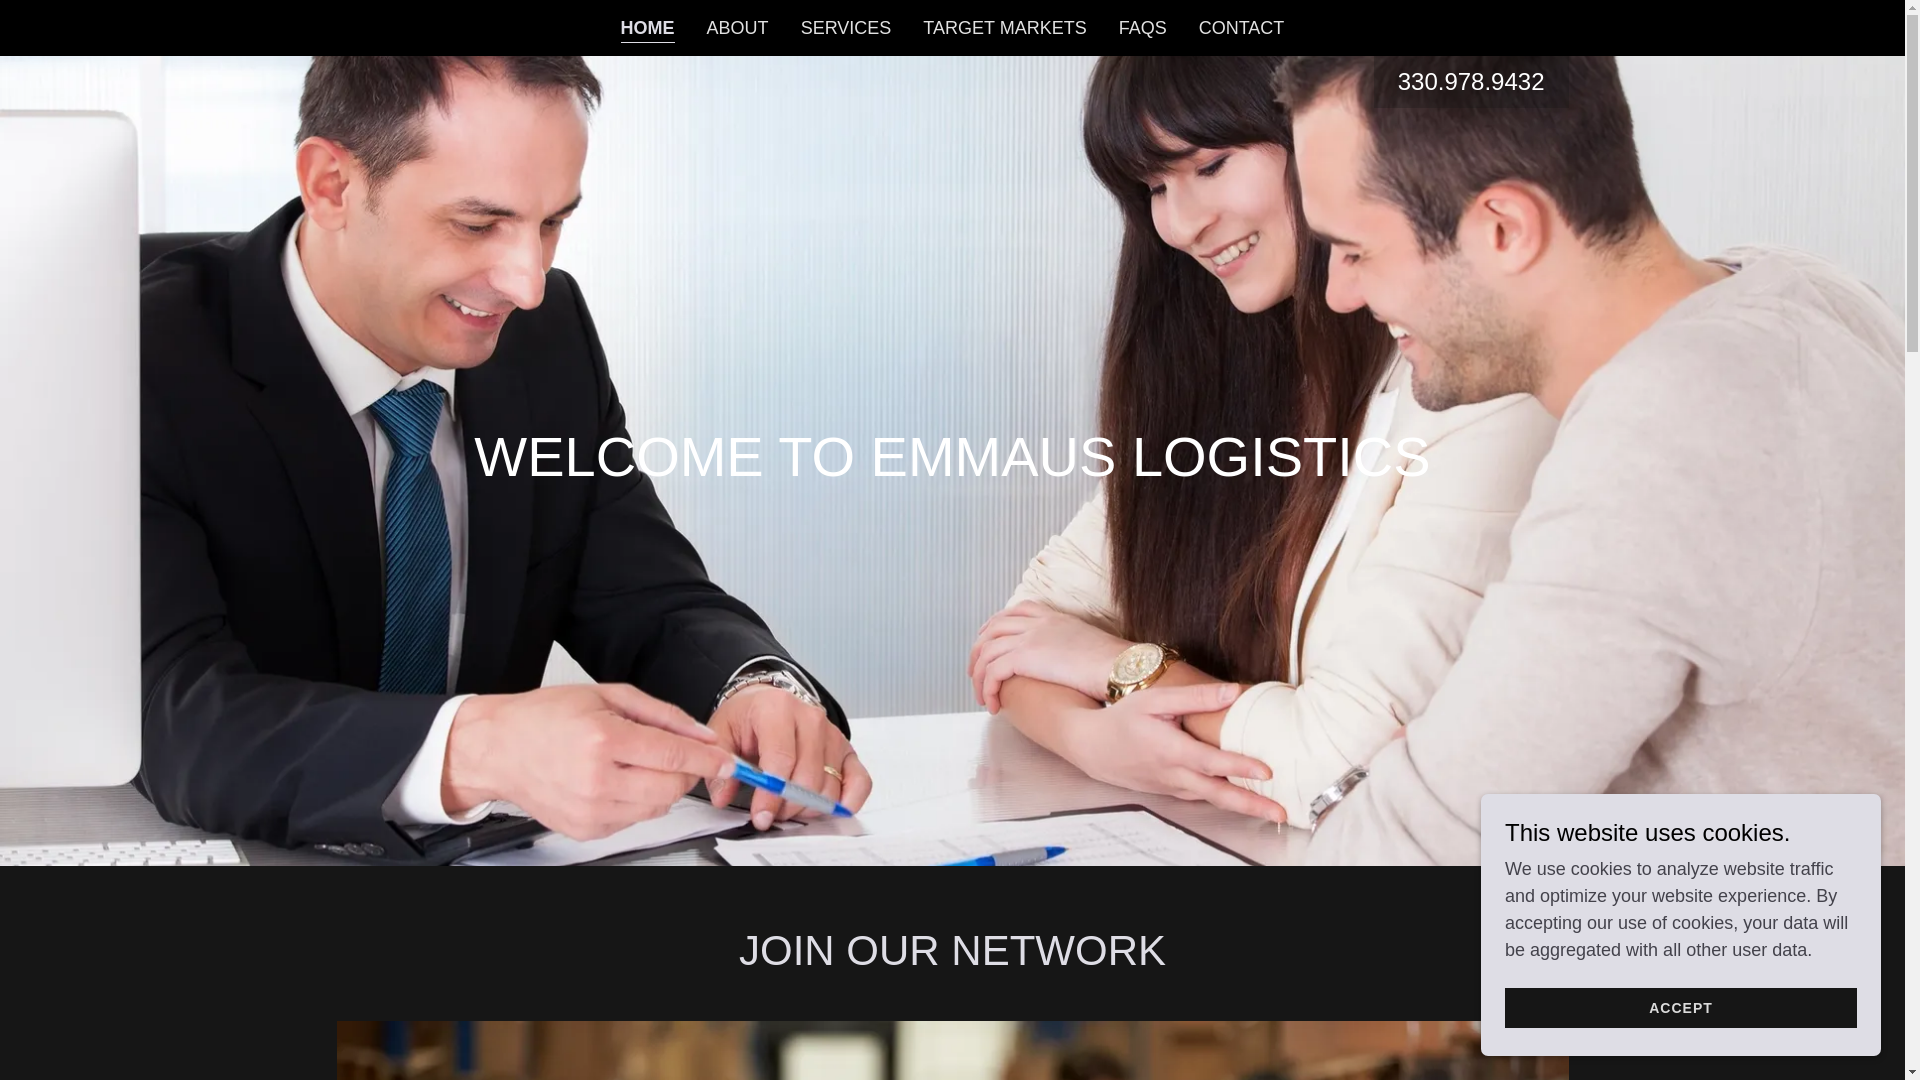  Describe the element at coordinates (1680, 1008) in the screenshot. I see `ACCEPT` at that location.